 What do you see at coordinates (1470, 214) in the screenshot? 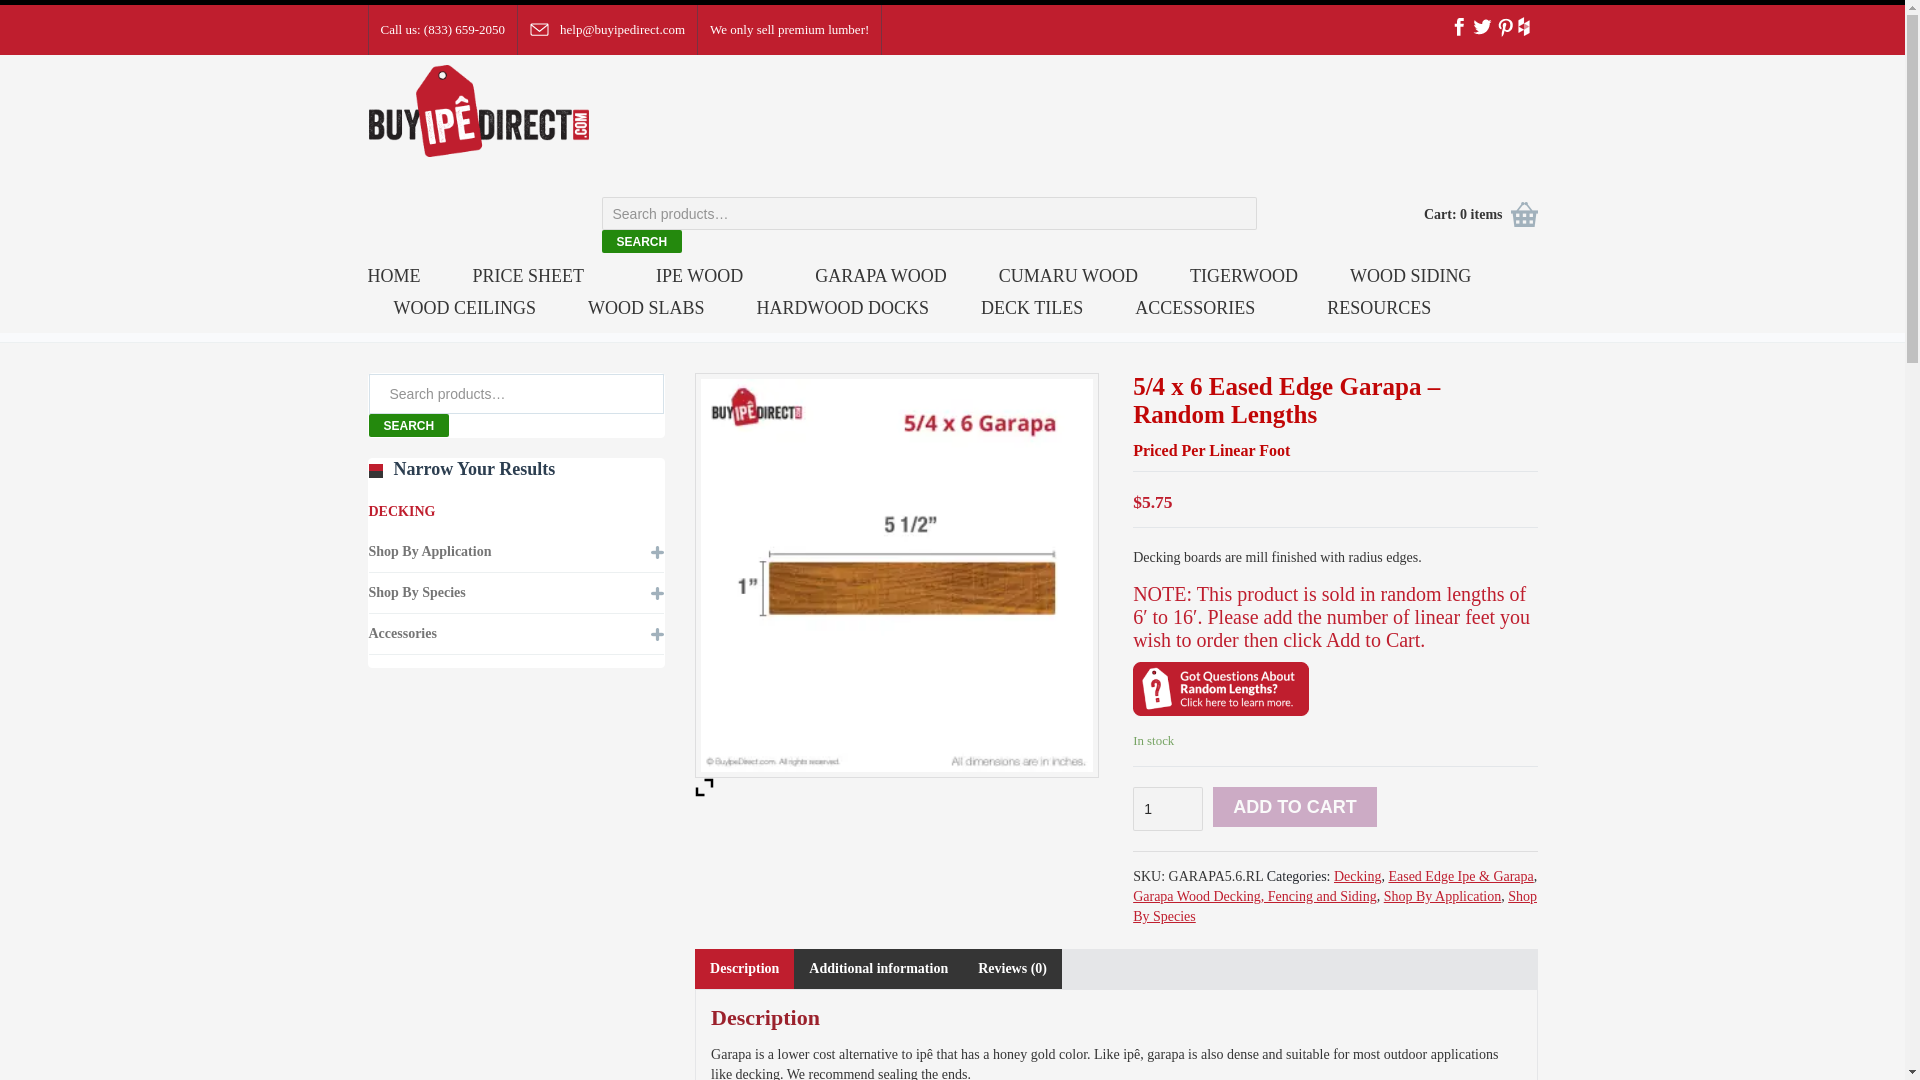
I see `Cart: 0 items` at bounding box center [1470, 214].